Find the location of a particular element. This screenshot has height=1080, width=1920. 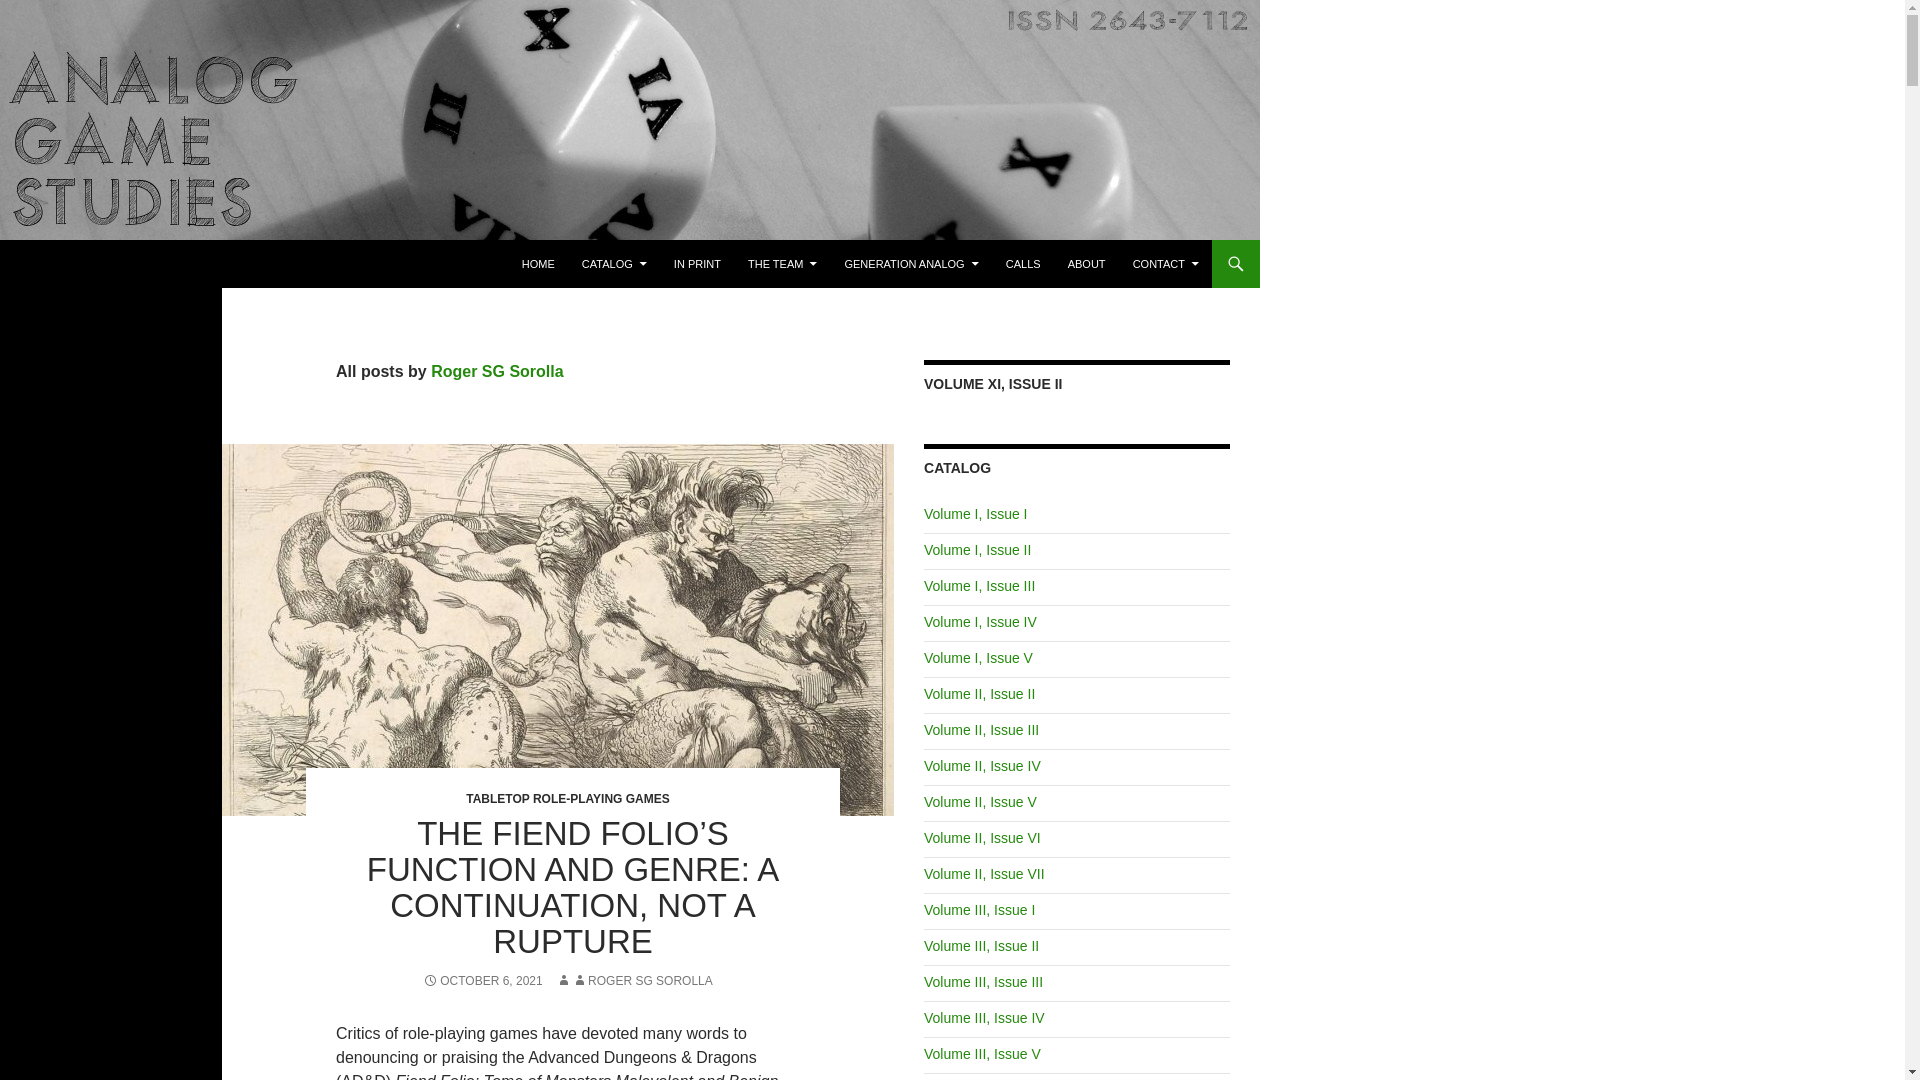

Volume II, Issue IV is located at coordinates (982, 766).